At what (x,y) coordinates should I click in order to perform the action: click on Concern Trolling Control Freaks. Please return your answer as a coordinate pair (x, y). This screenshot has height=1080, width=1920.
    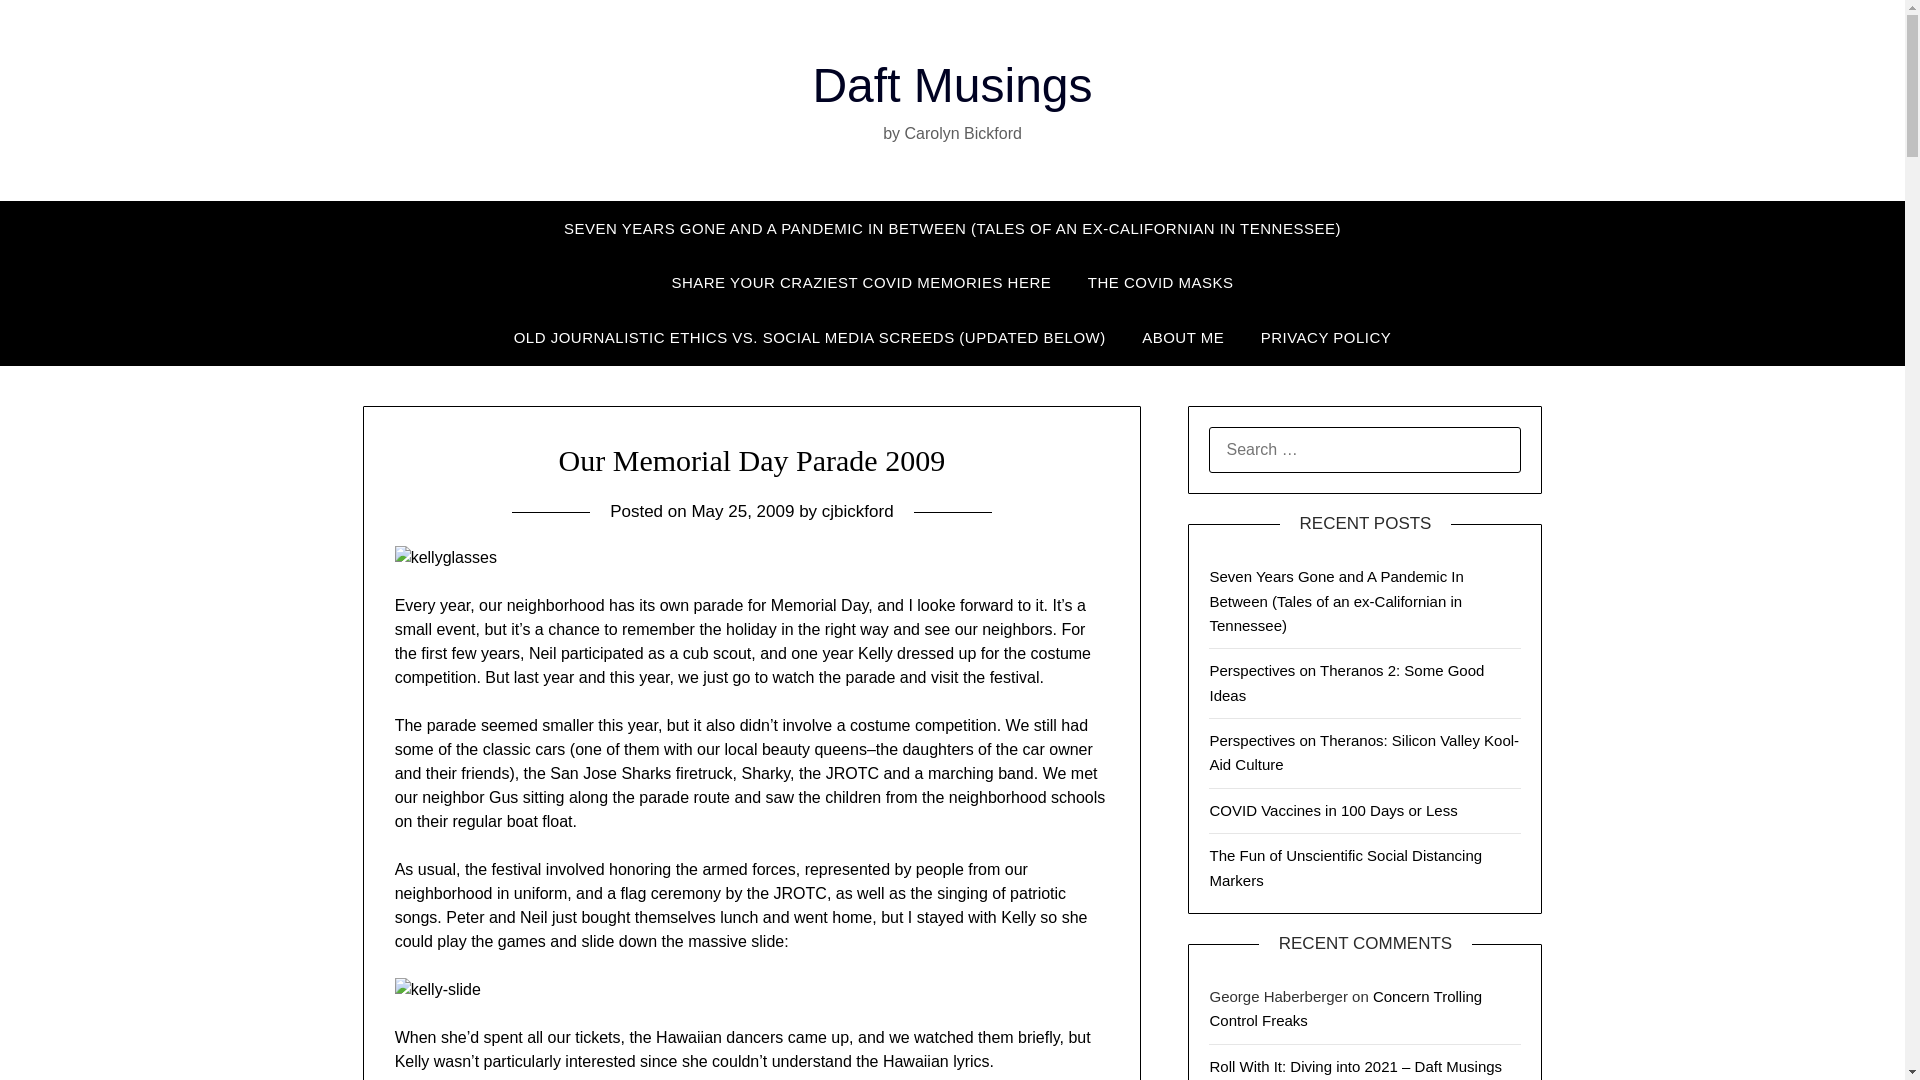
    Looking at the image, I should click on (1346, 1008).